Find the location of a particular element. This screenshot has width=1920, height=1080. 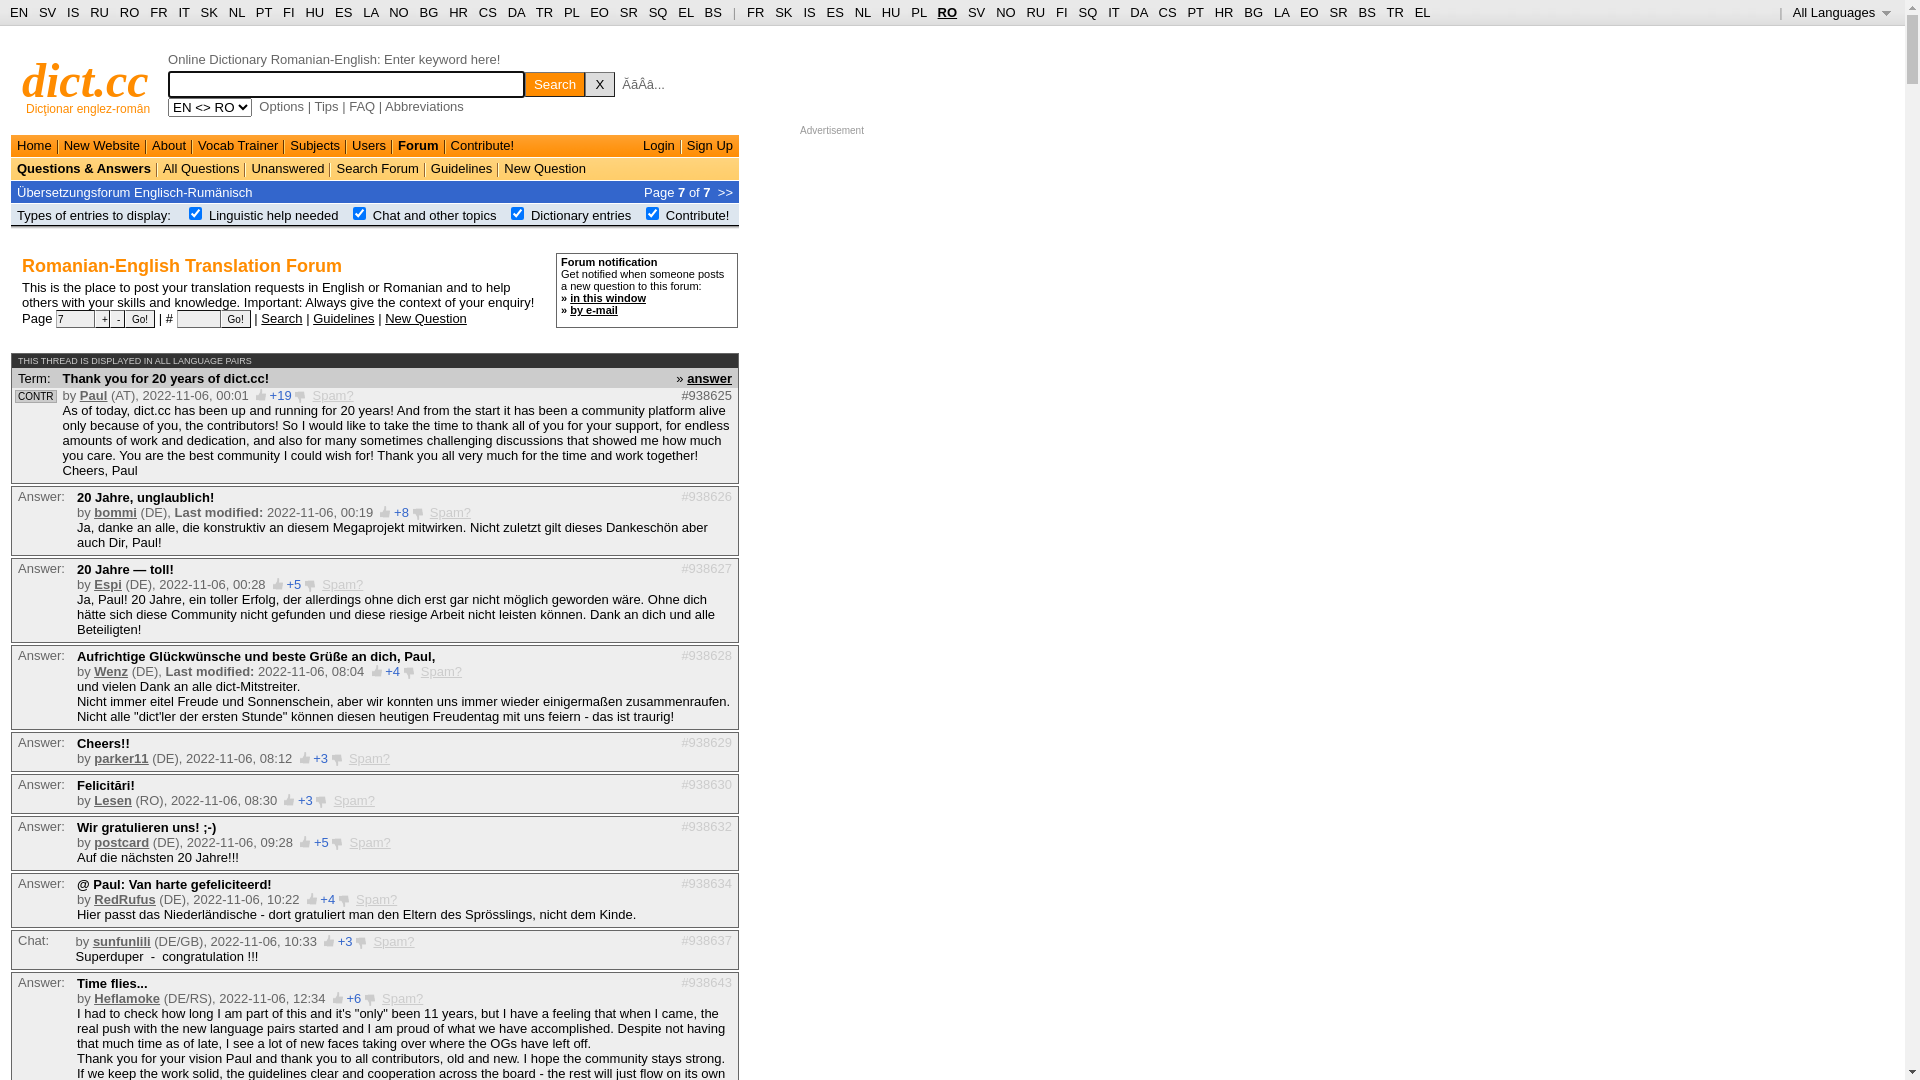

Go! is located at coordinates (236, 319).